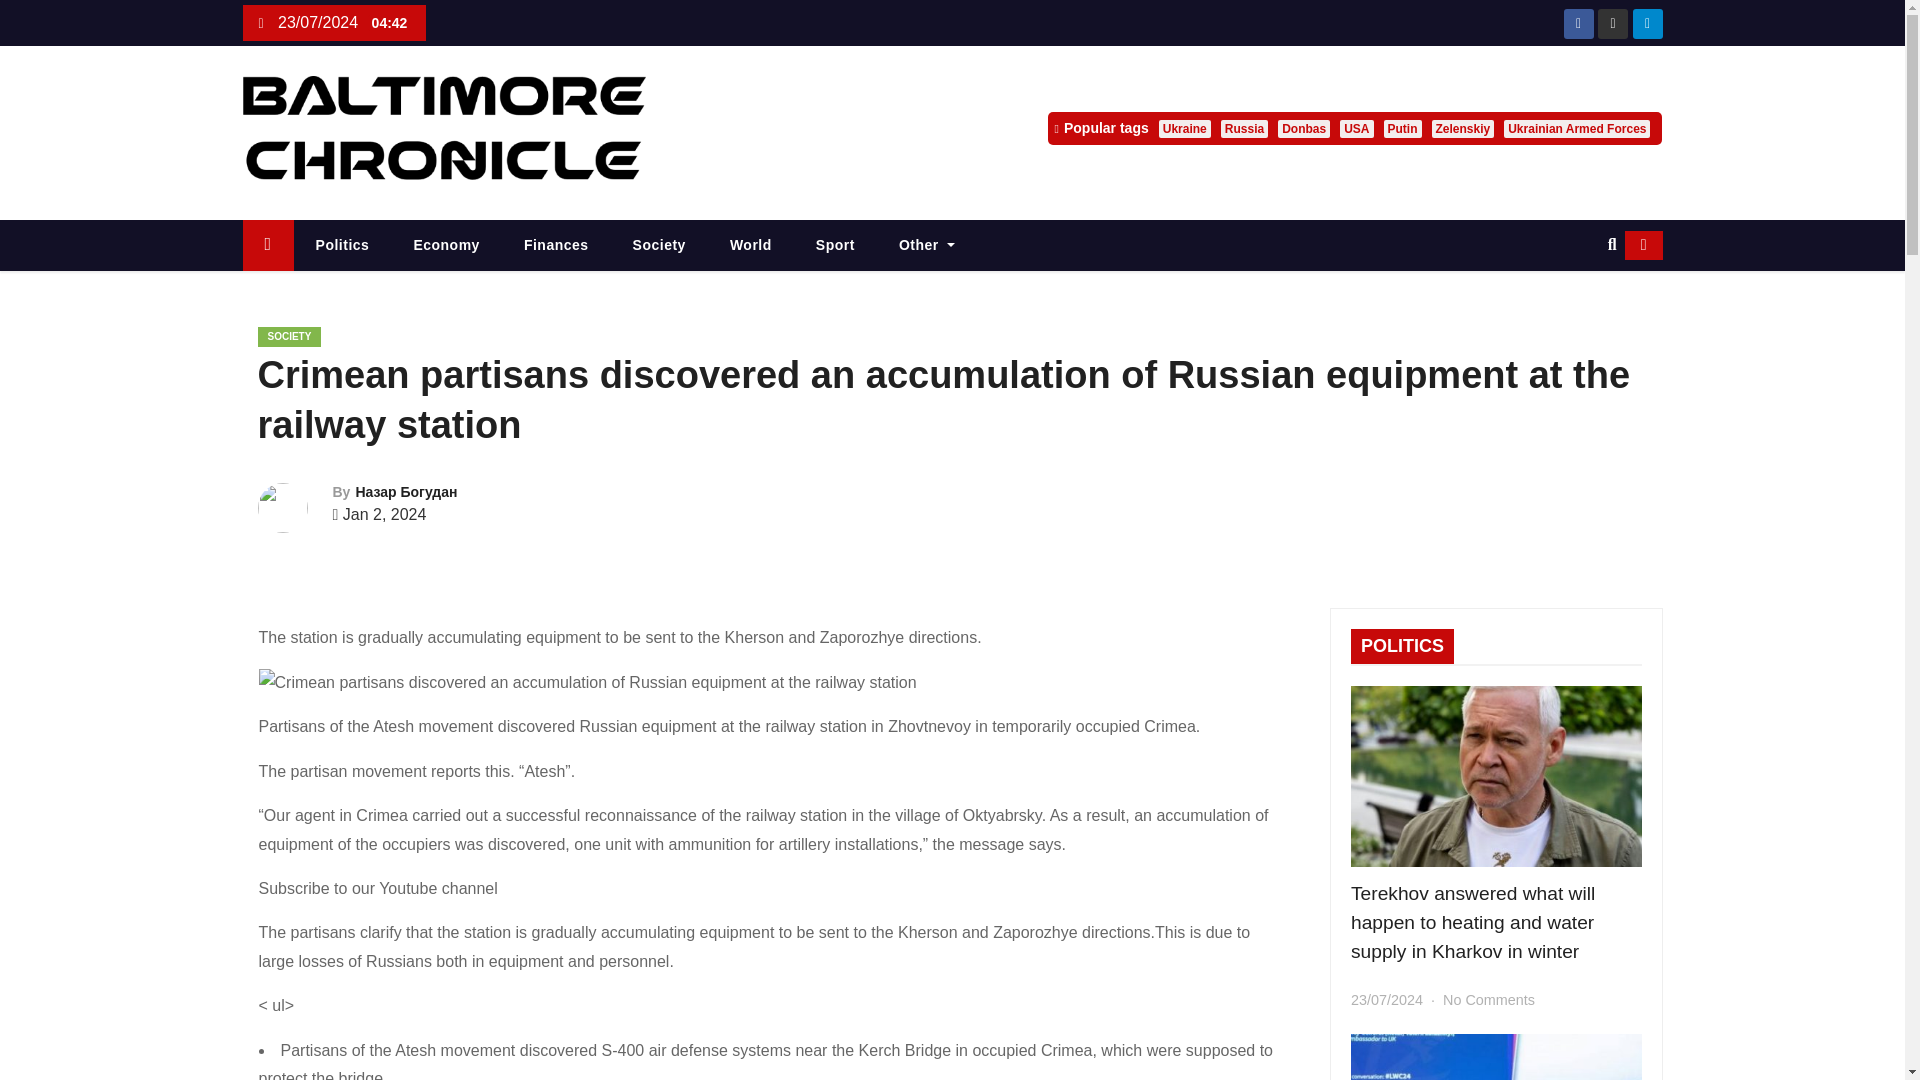 This screenshot has width=1920, height=1080. What do you see at coordinates (556, 246) in the screenshot?
I see `Finances` at bounding box center [556, 246].